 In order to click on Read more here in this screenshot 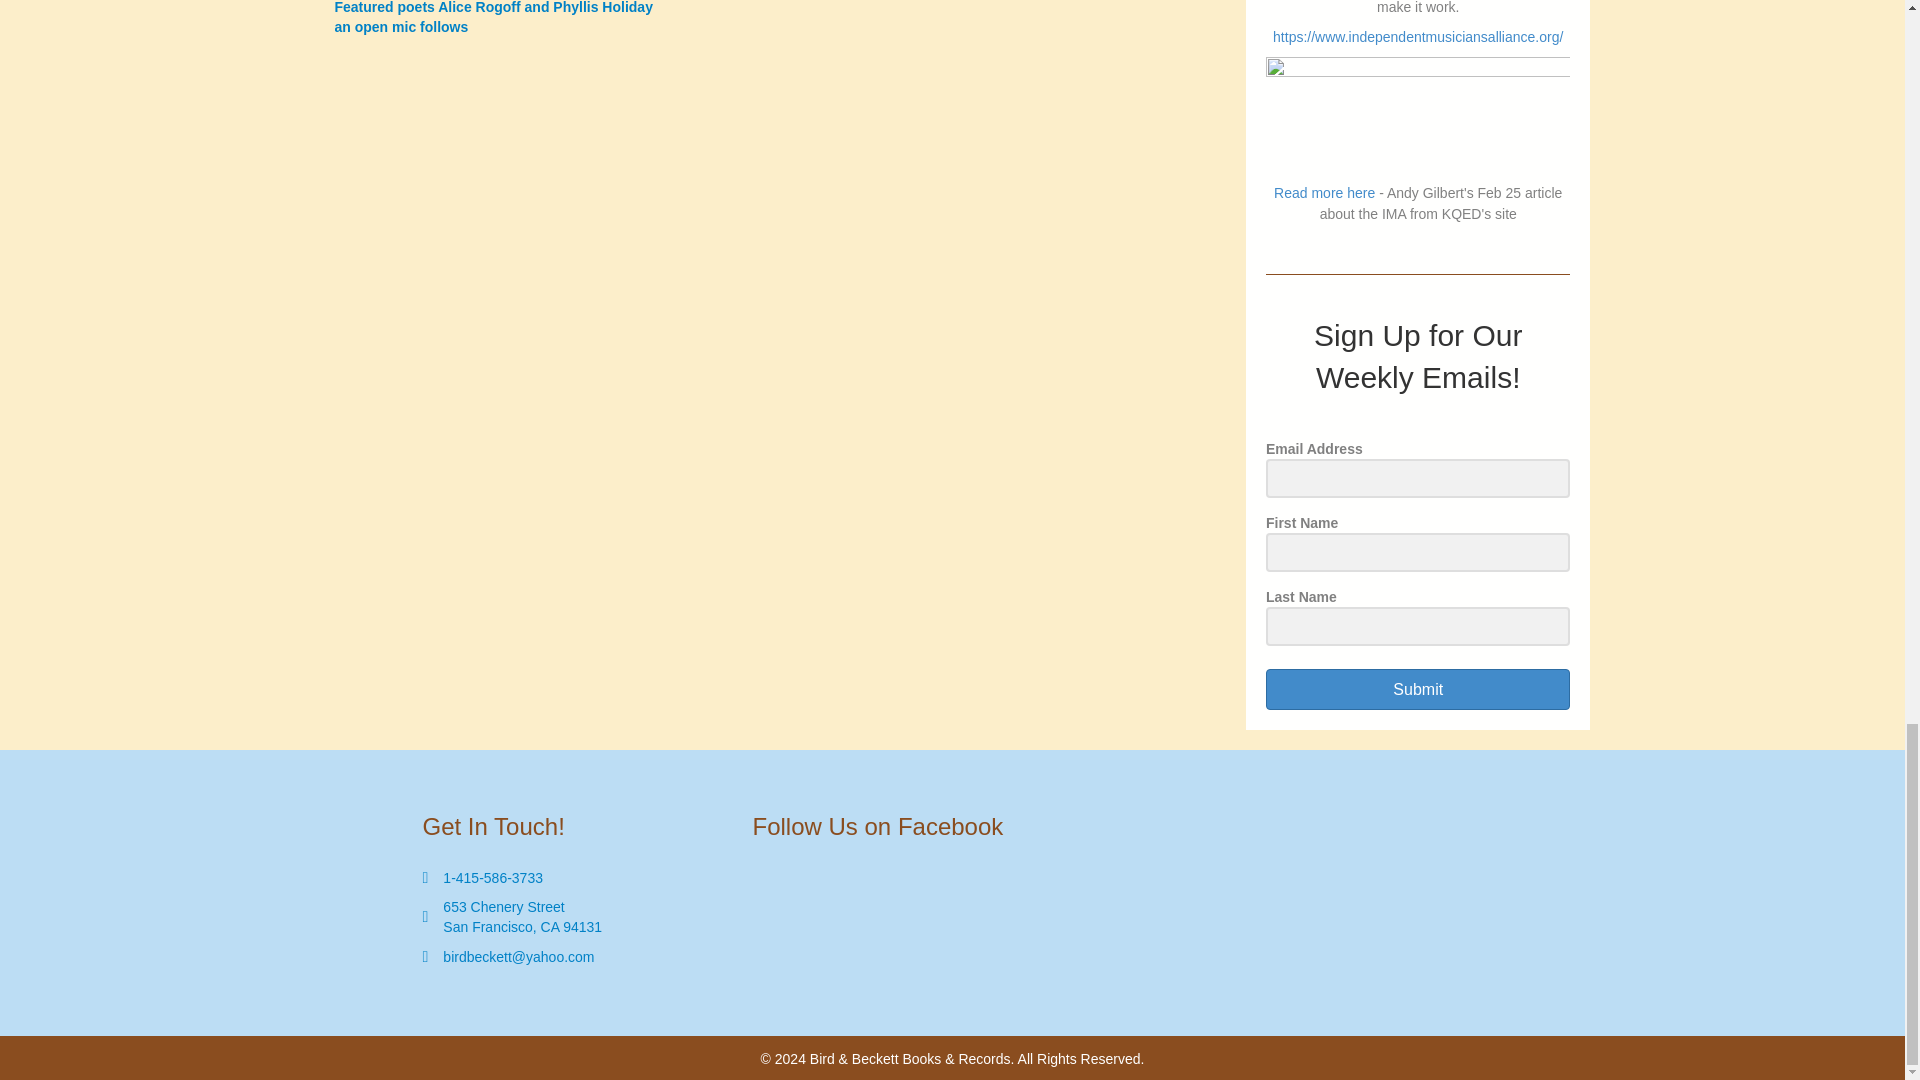, I will do `click(1324, 192)`.